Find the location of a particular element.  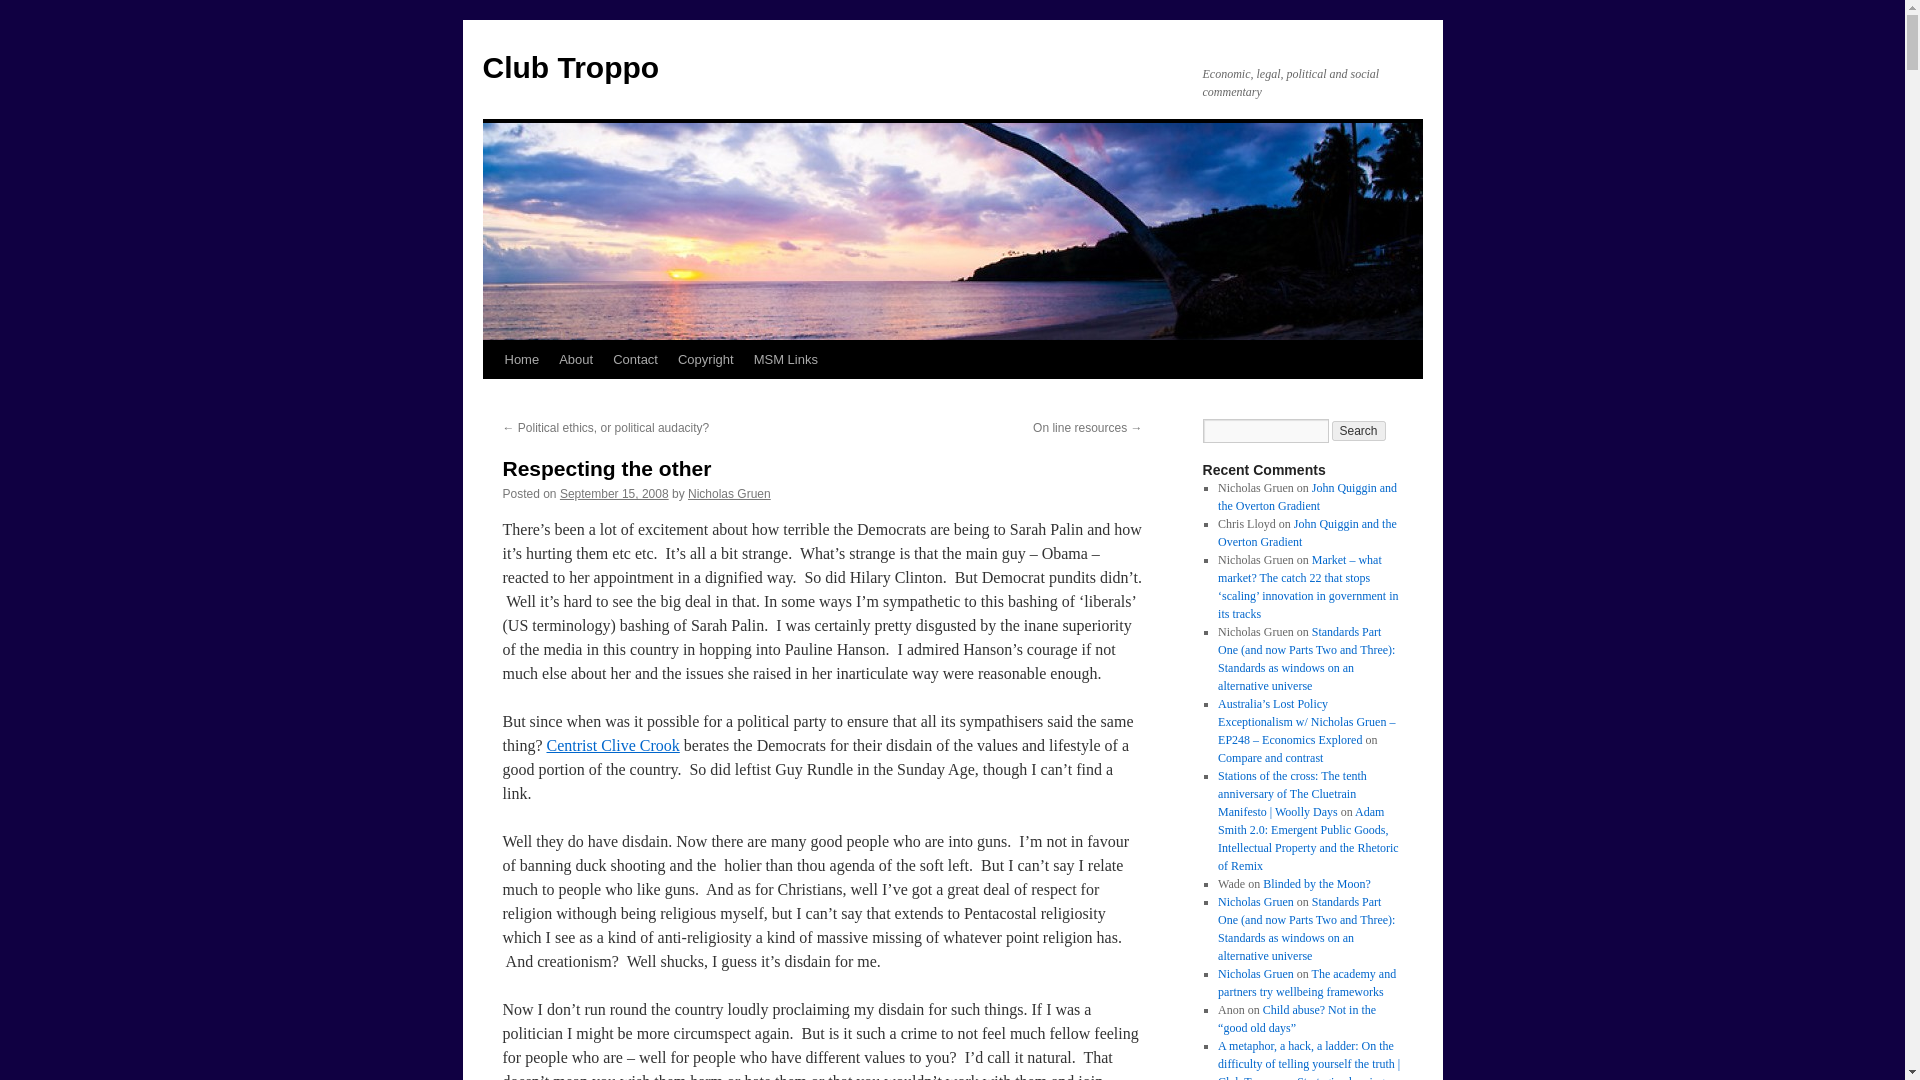

Copyright is located at coordinates (706, 360).